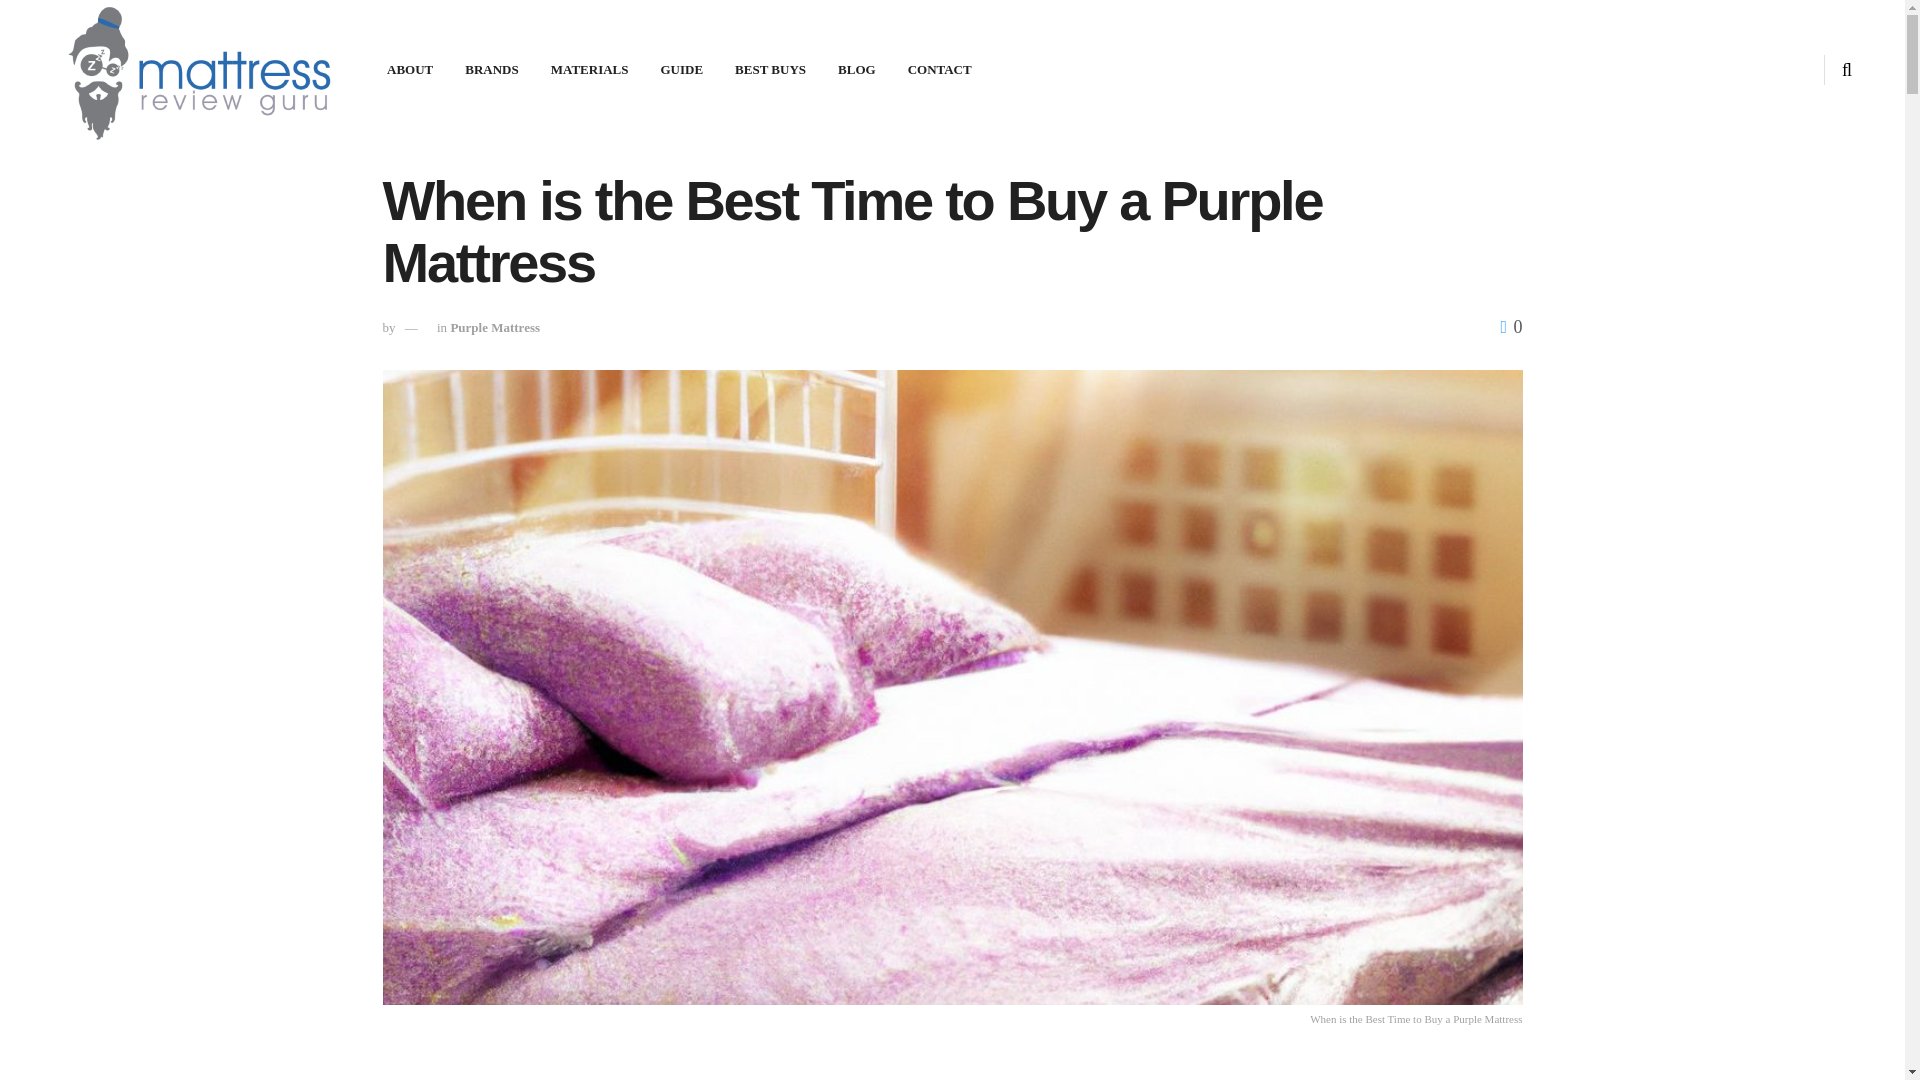 Image resolution: width=1920 pixels, height=1080 pixels. What do you see at coordinates (940, 70) in the screenshot?
I see `CONTACT` at bounding box center [940, 70].